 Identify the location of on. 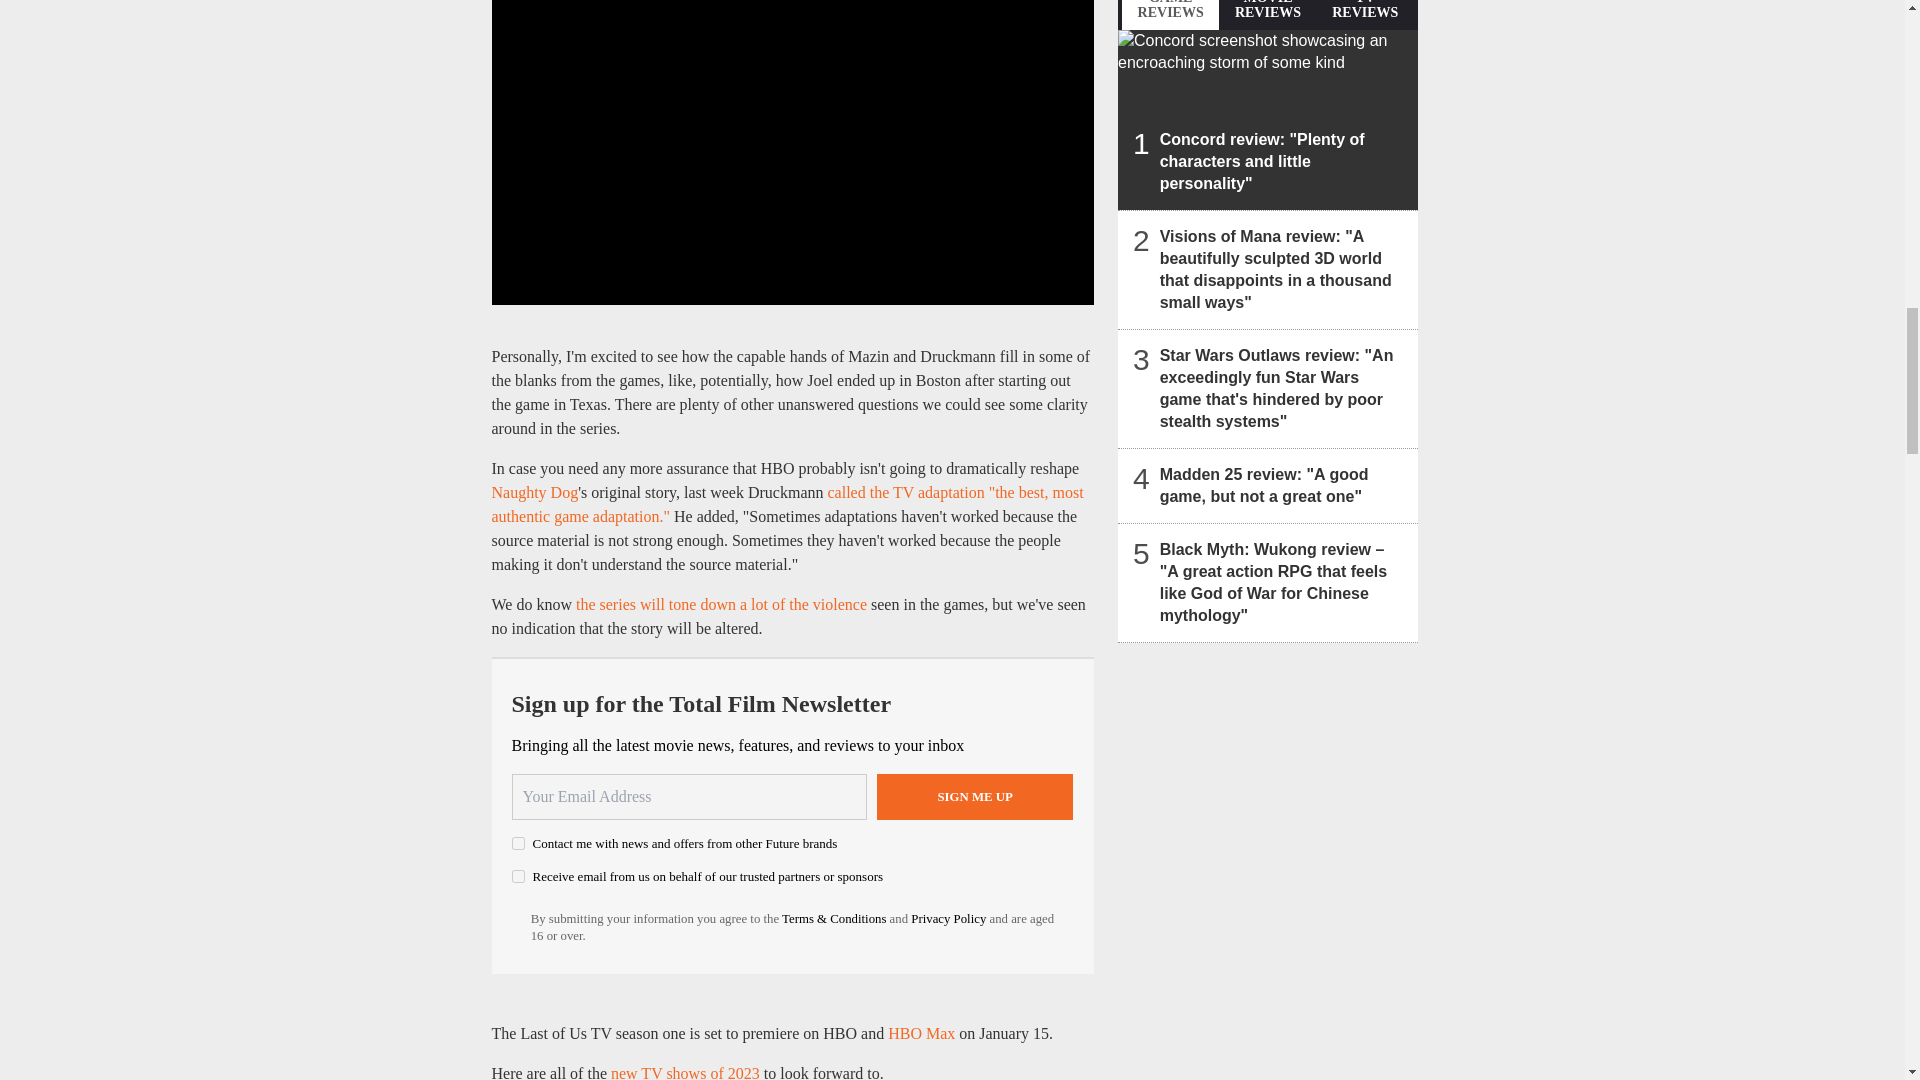
(518, 843).